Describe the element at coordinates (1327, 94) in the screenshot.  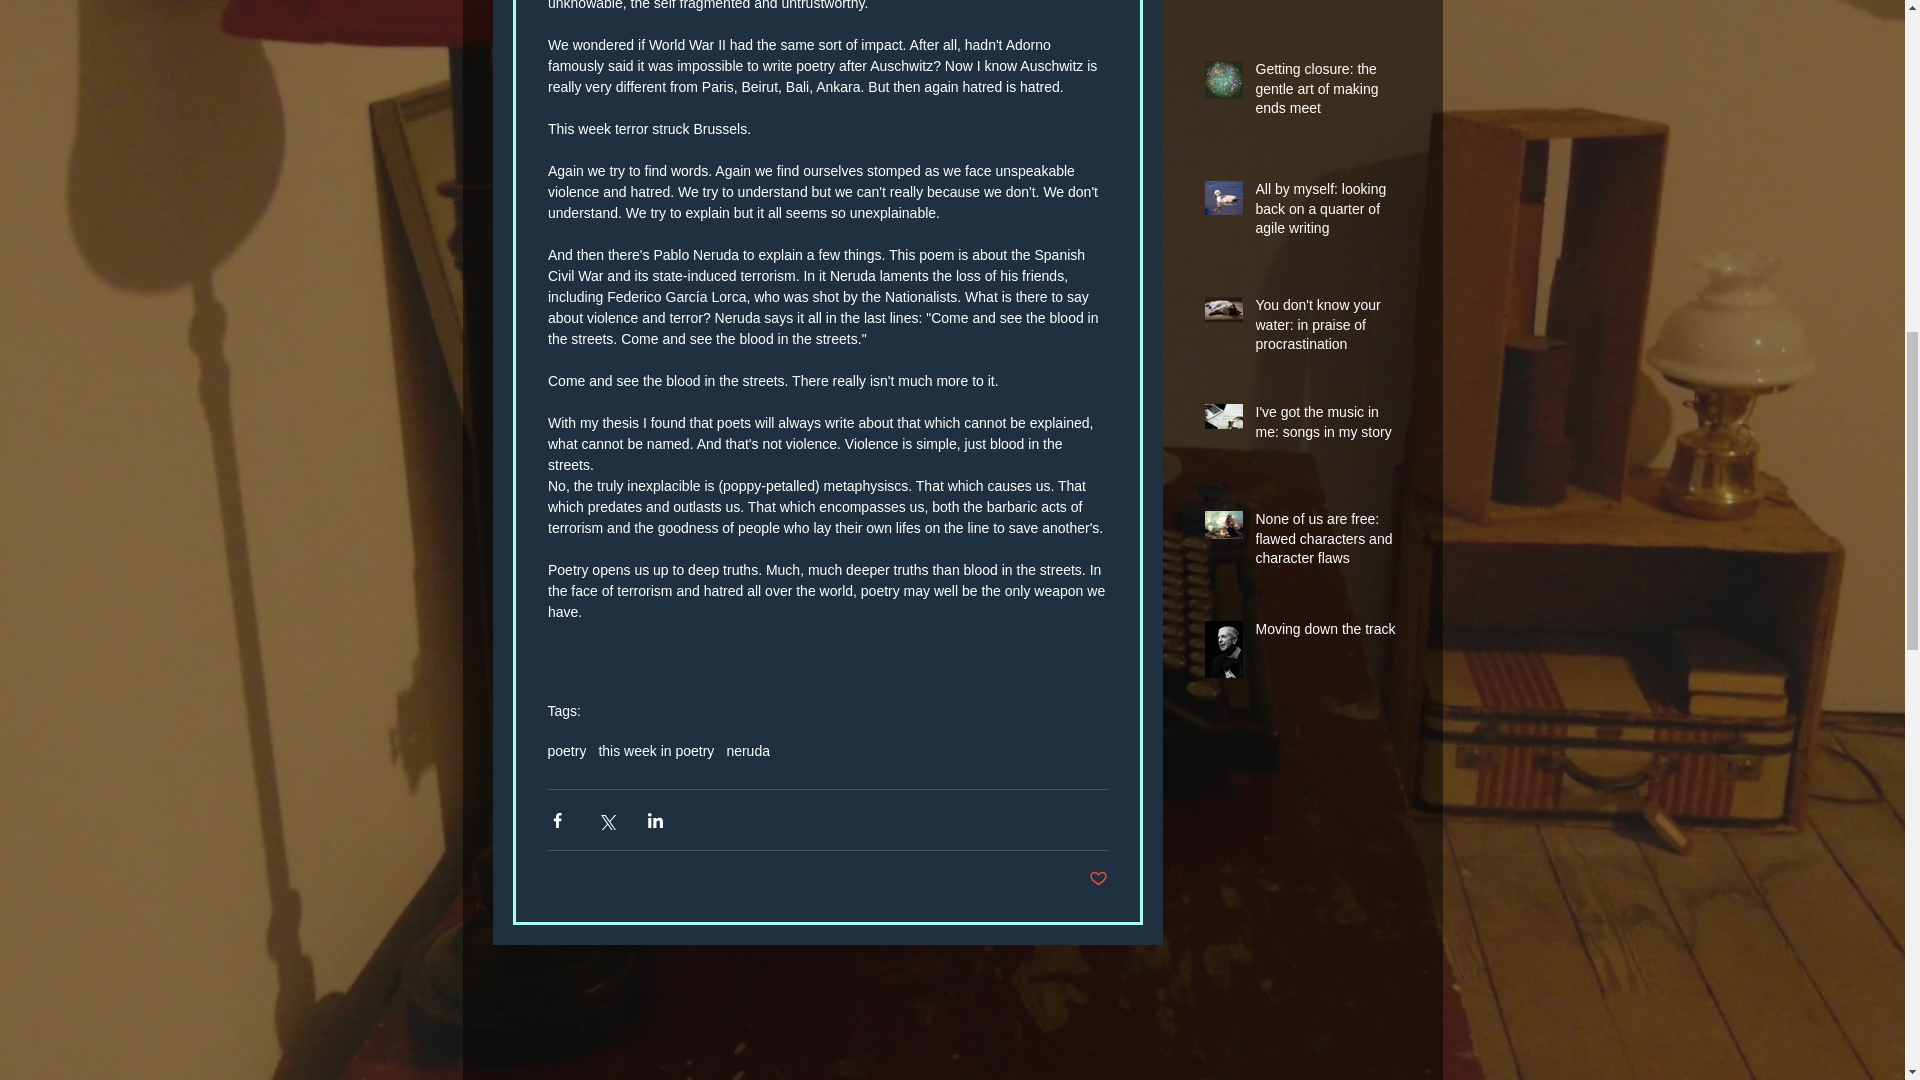
I see `Getting closure: the gentle art of making ends meet` at that location.